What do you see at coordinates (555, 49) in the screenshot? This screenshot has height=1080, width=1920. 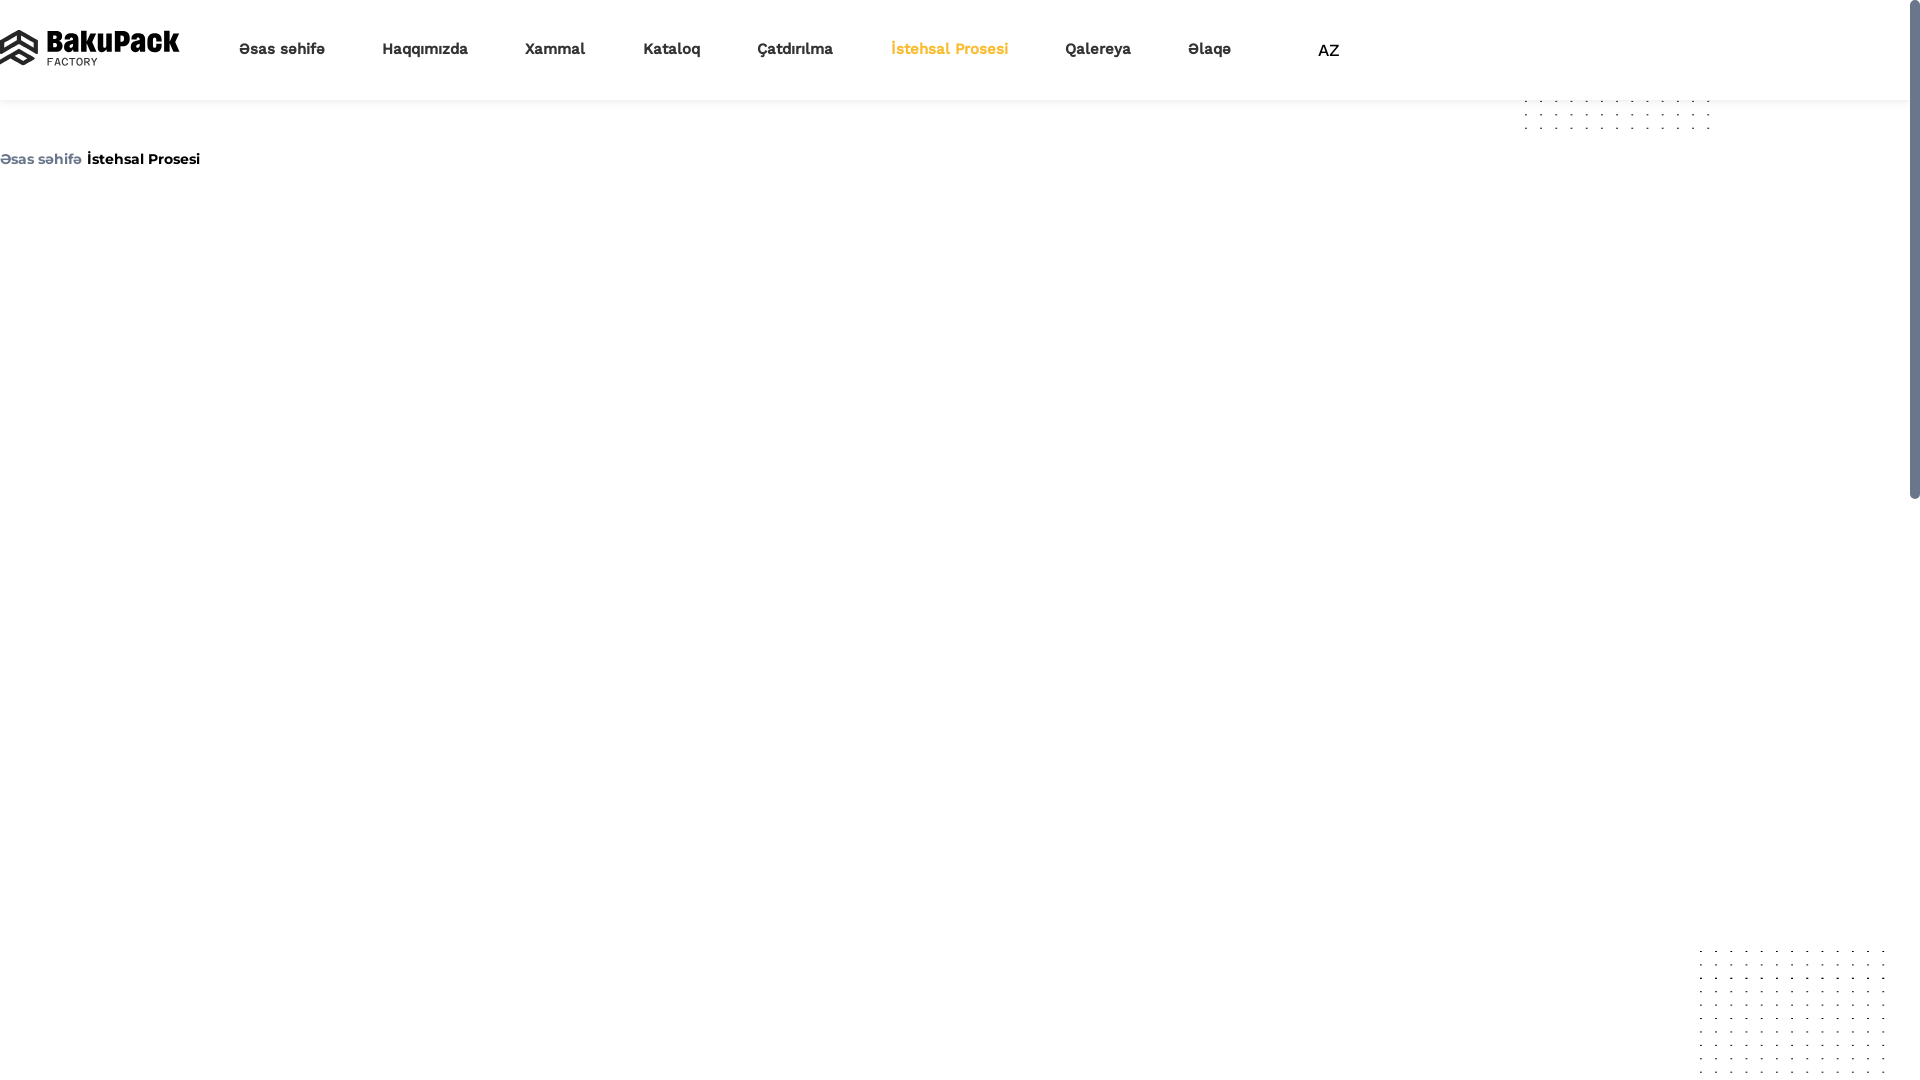 I see `Xammal` at bounding box center [555, 49].